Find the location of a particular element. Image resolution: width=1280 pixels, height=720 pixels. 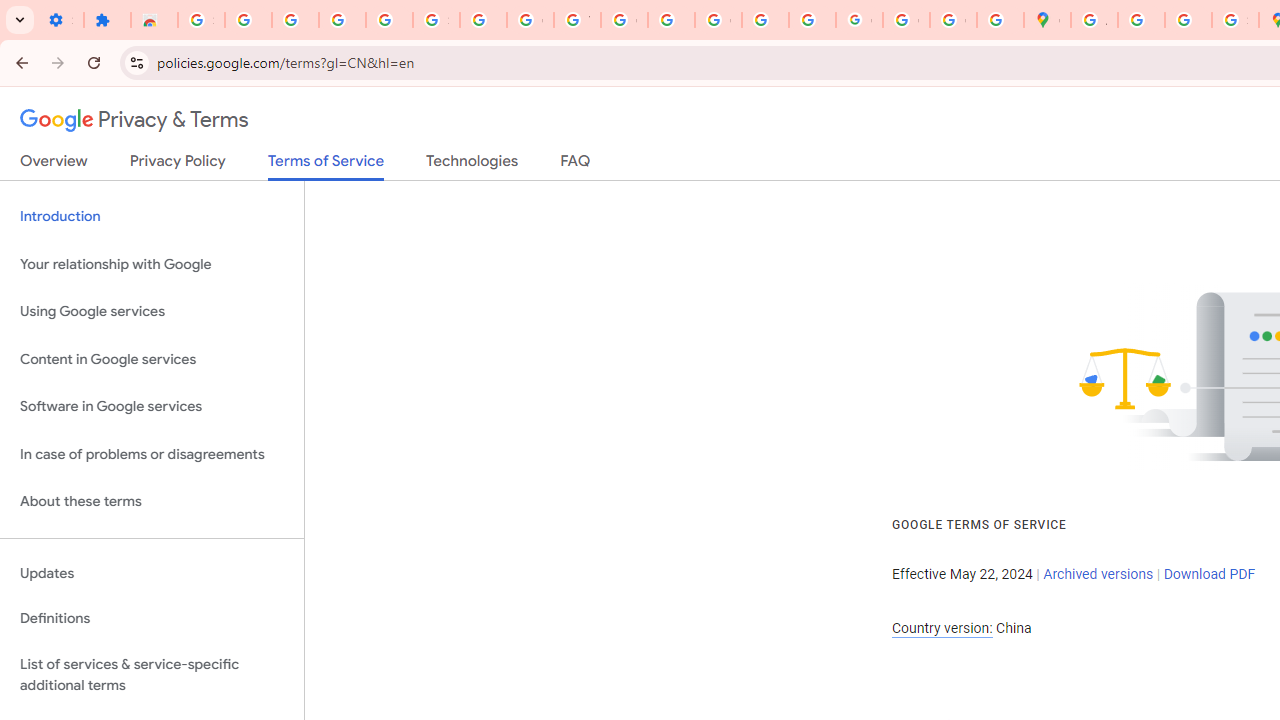

https://scholar.google.com/ is located at coordinates (671, 20).